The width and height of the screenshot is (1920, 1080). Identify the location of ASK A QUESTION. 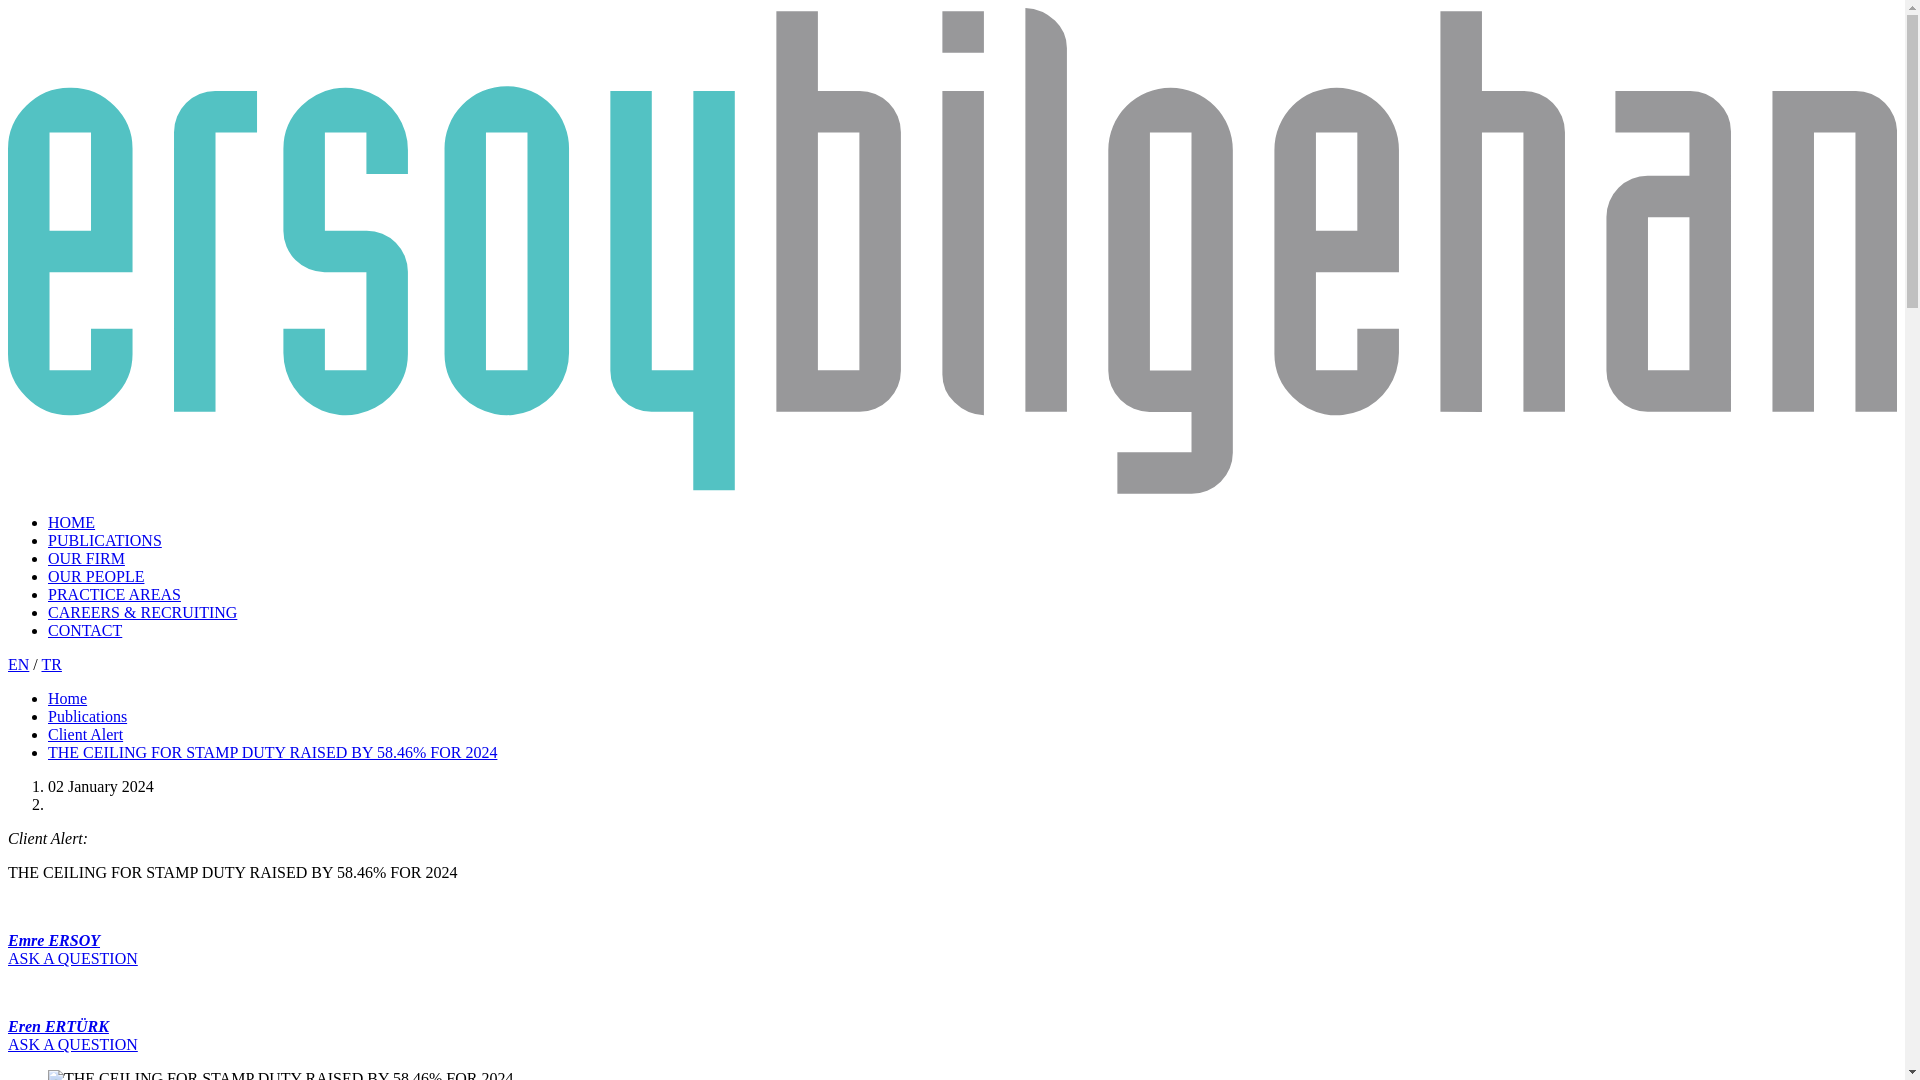
(72, 1044).